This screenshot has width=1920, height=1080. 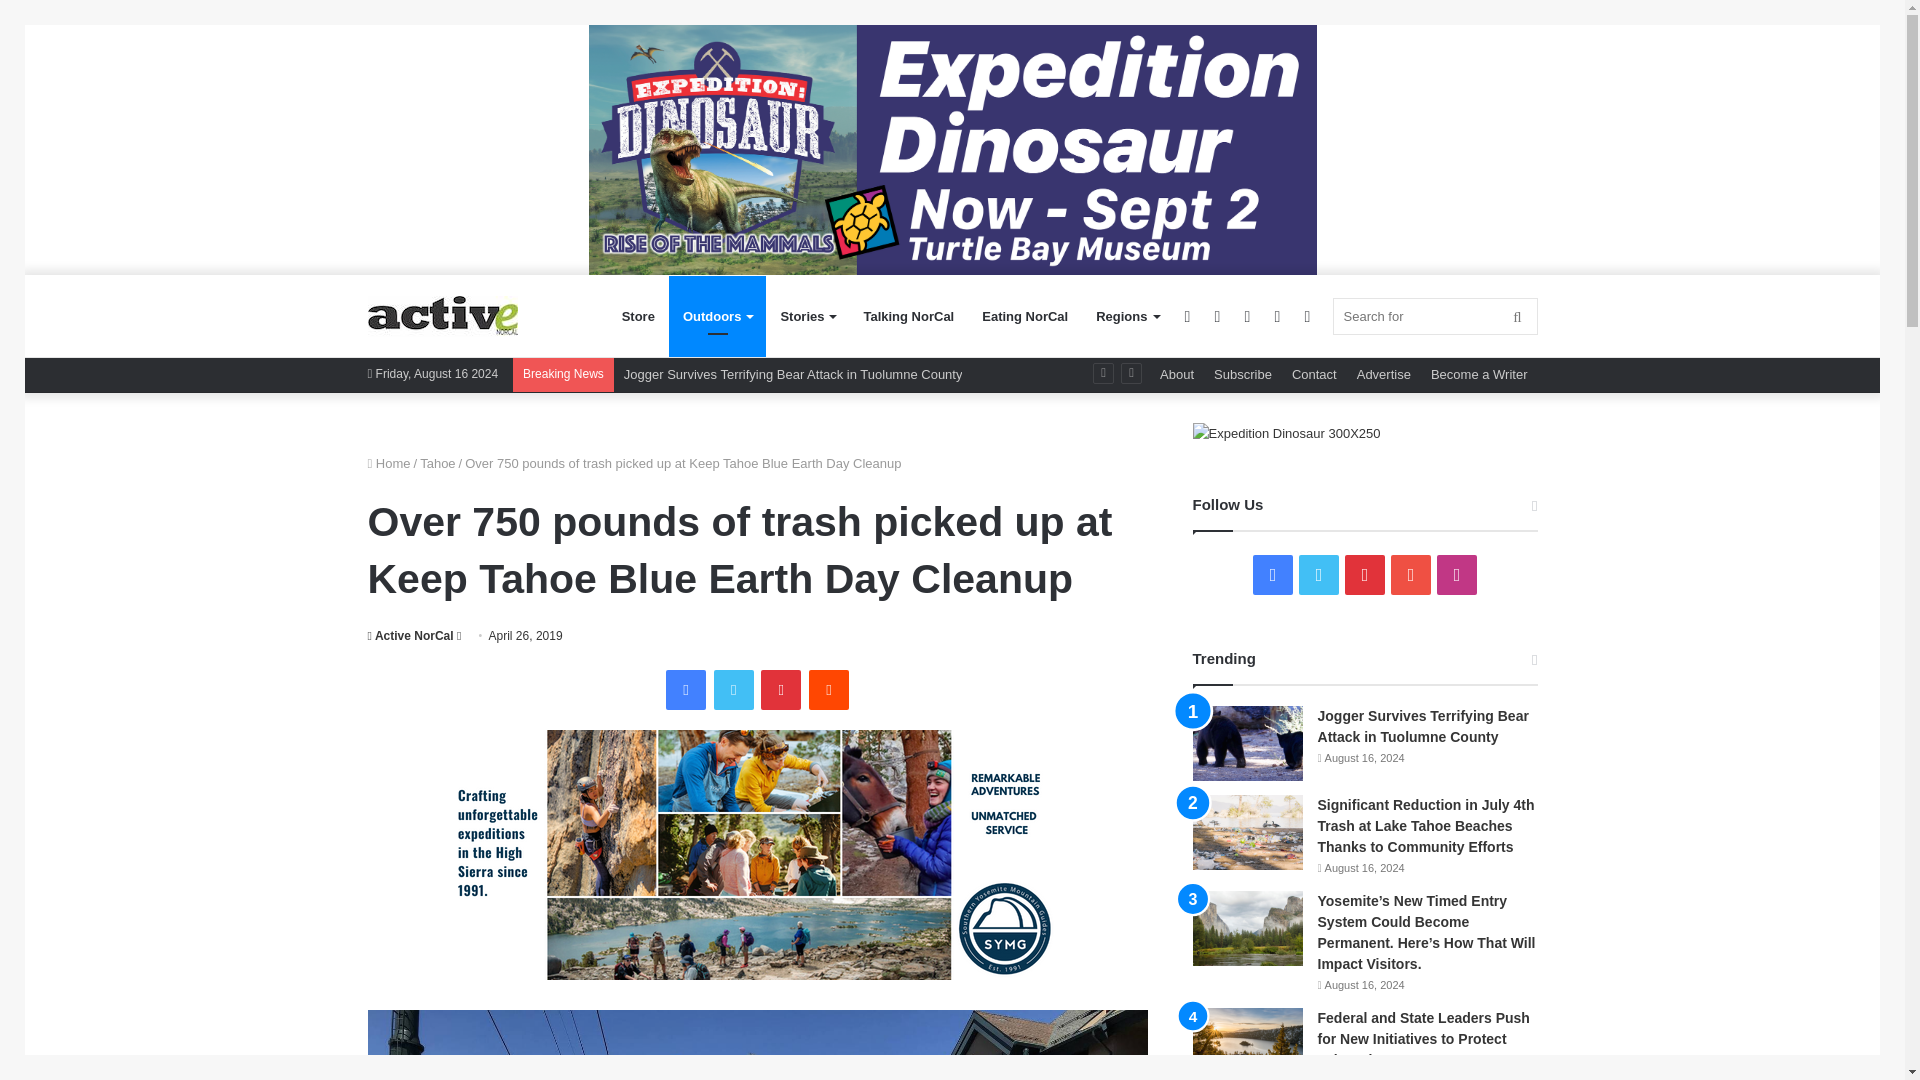 What do you see at coordinates (780, 689) in the screenshot?
I see `Pinterest` at bounding box center [780, 689].